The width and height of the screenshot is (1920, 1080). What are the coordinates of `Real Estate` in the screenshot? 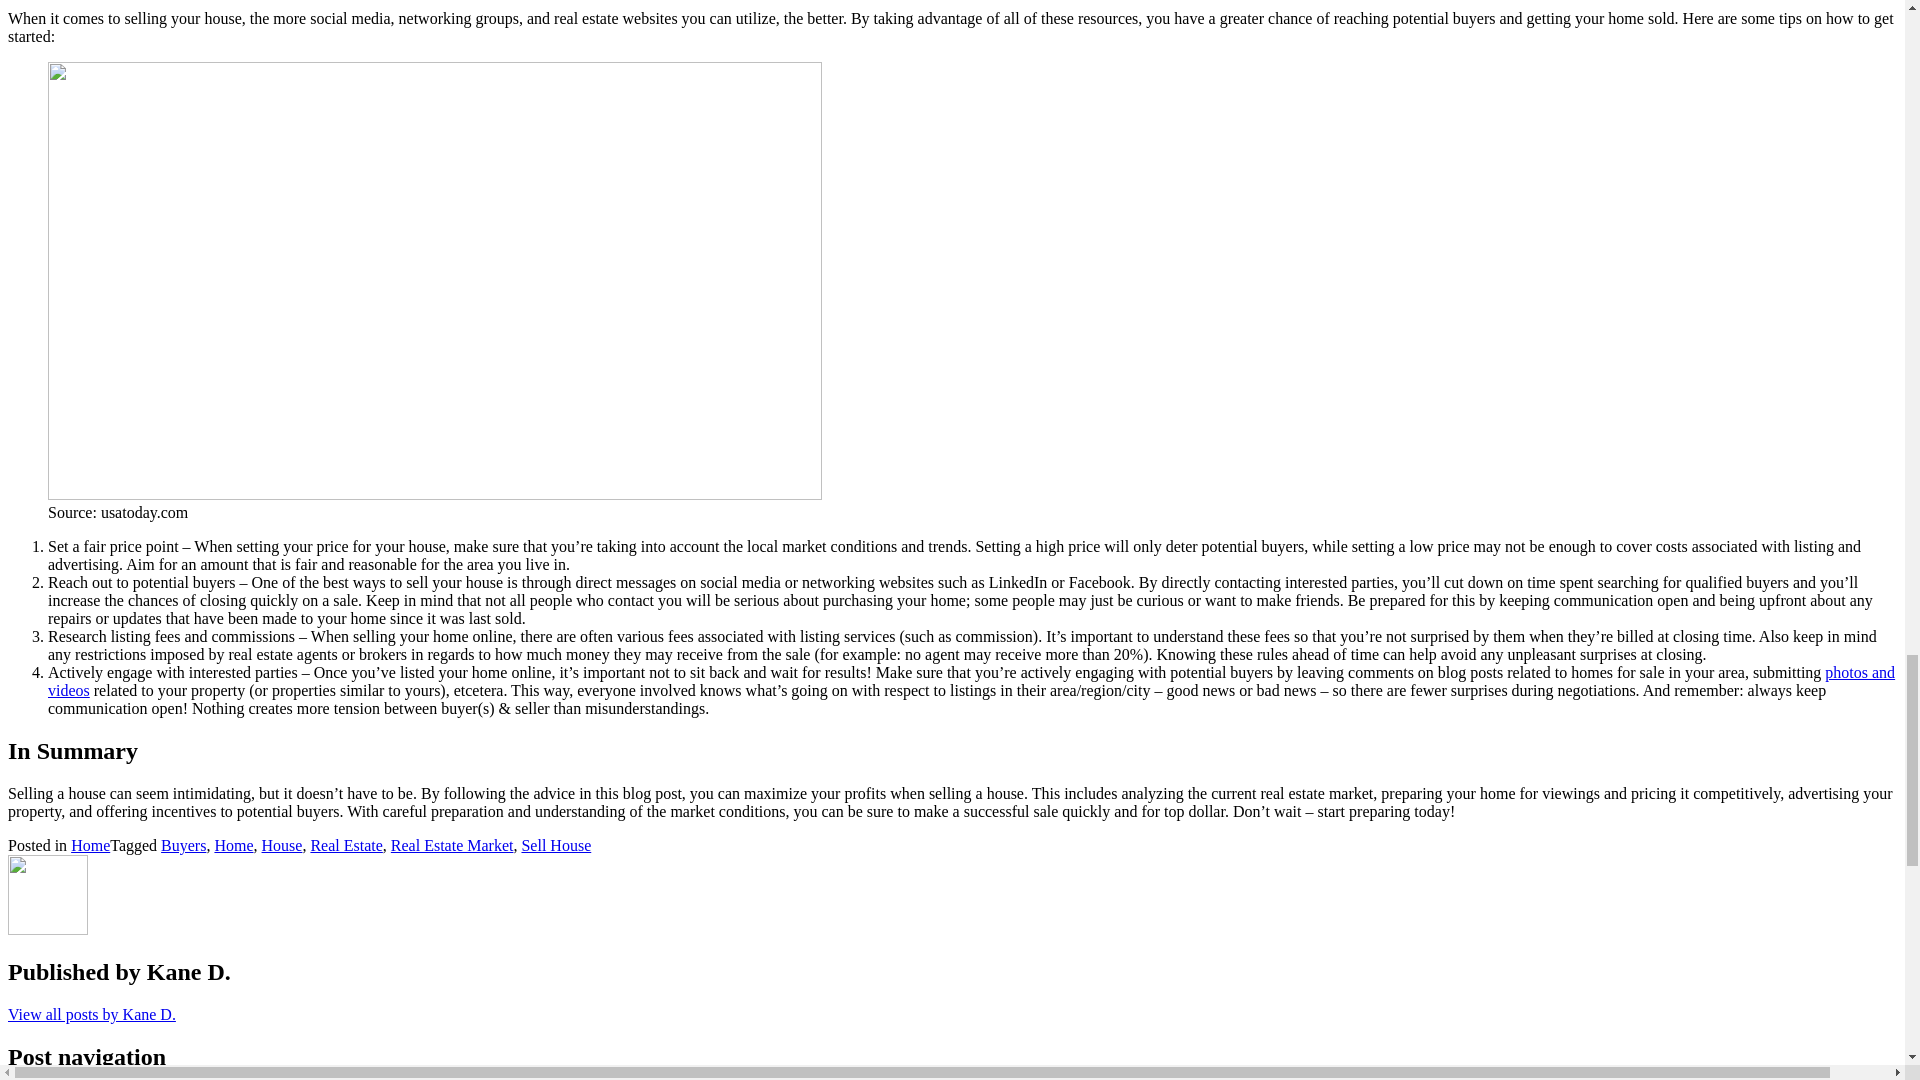 It's located at (346, 846).